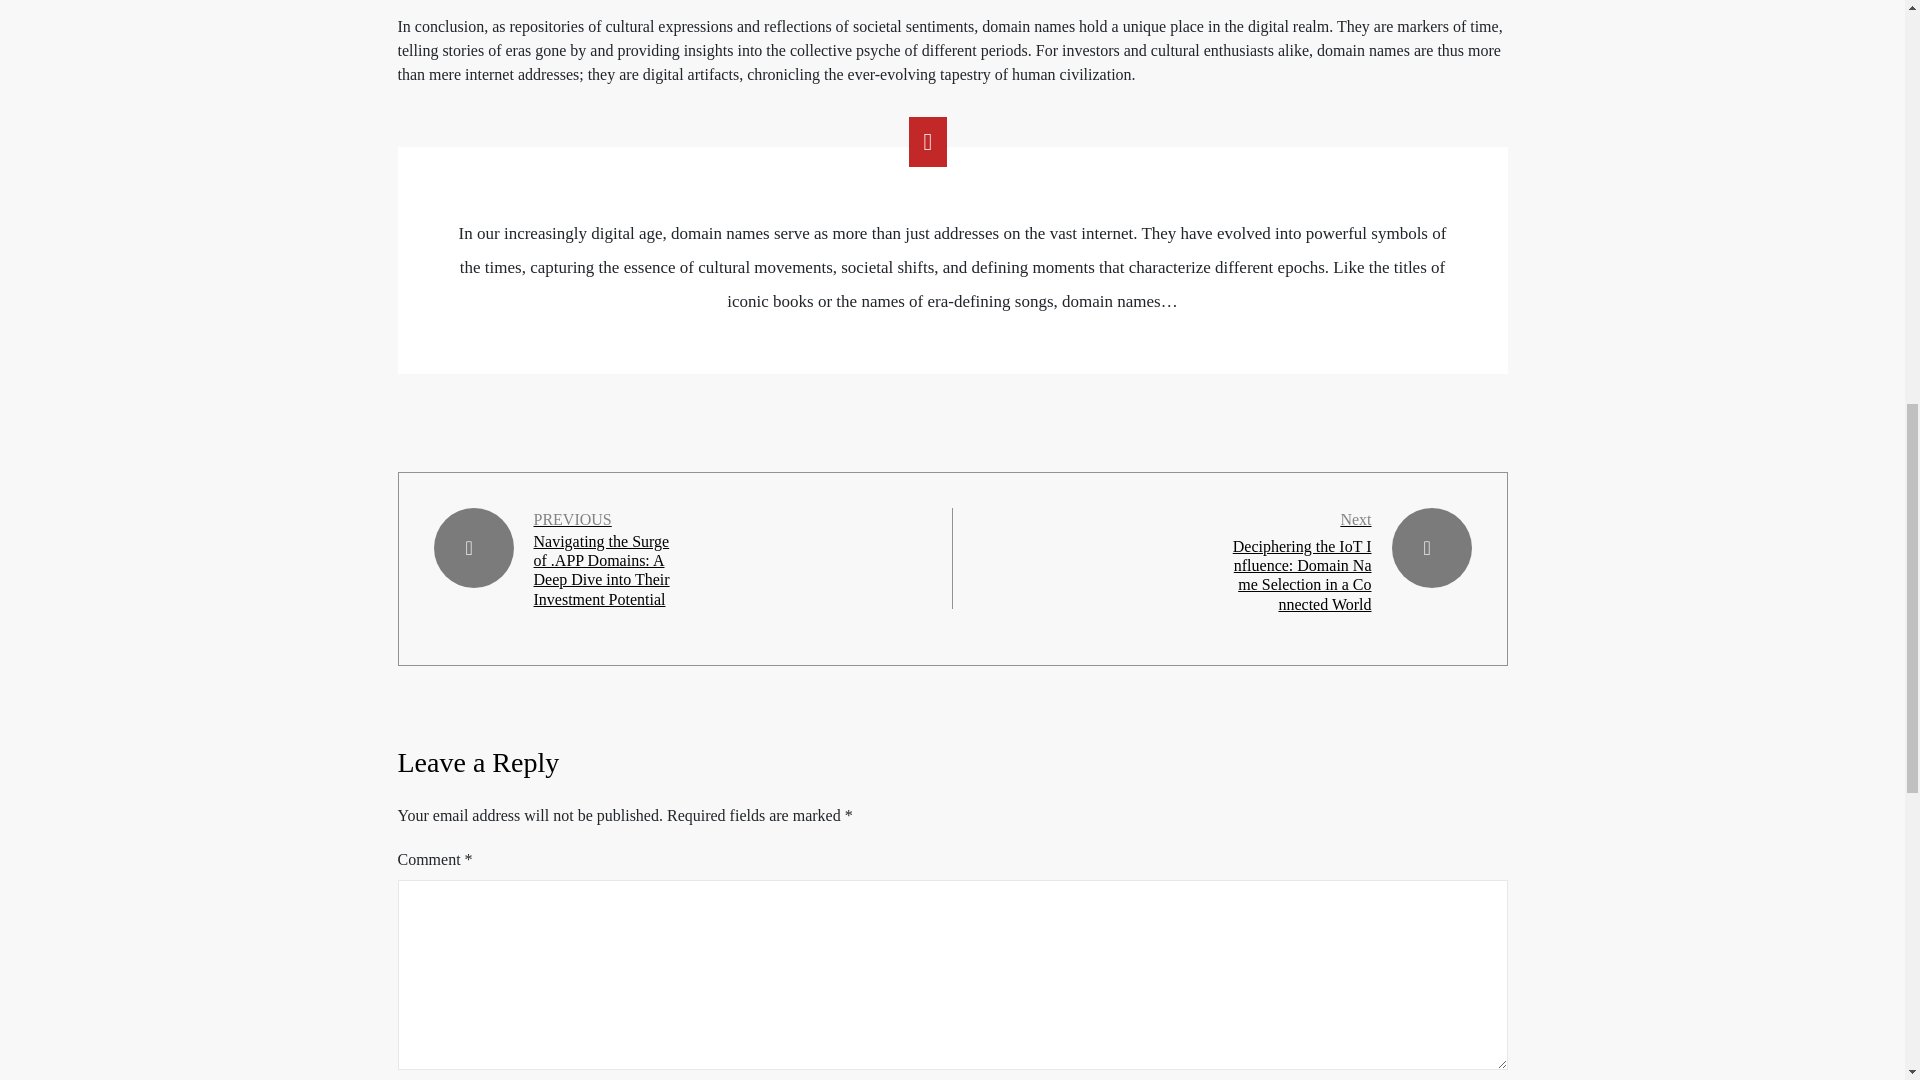 The image size is (1920, 1080). What do you see at coordinates (1355, 519) in the screenshot?
I see `Next` at bounding box center [1355, 519].